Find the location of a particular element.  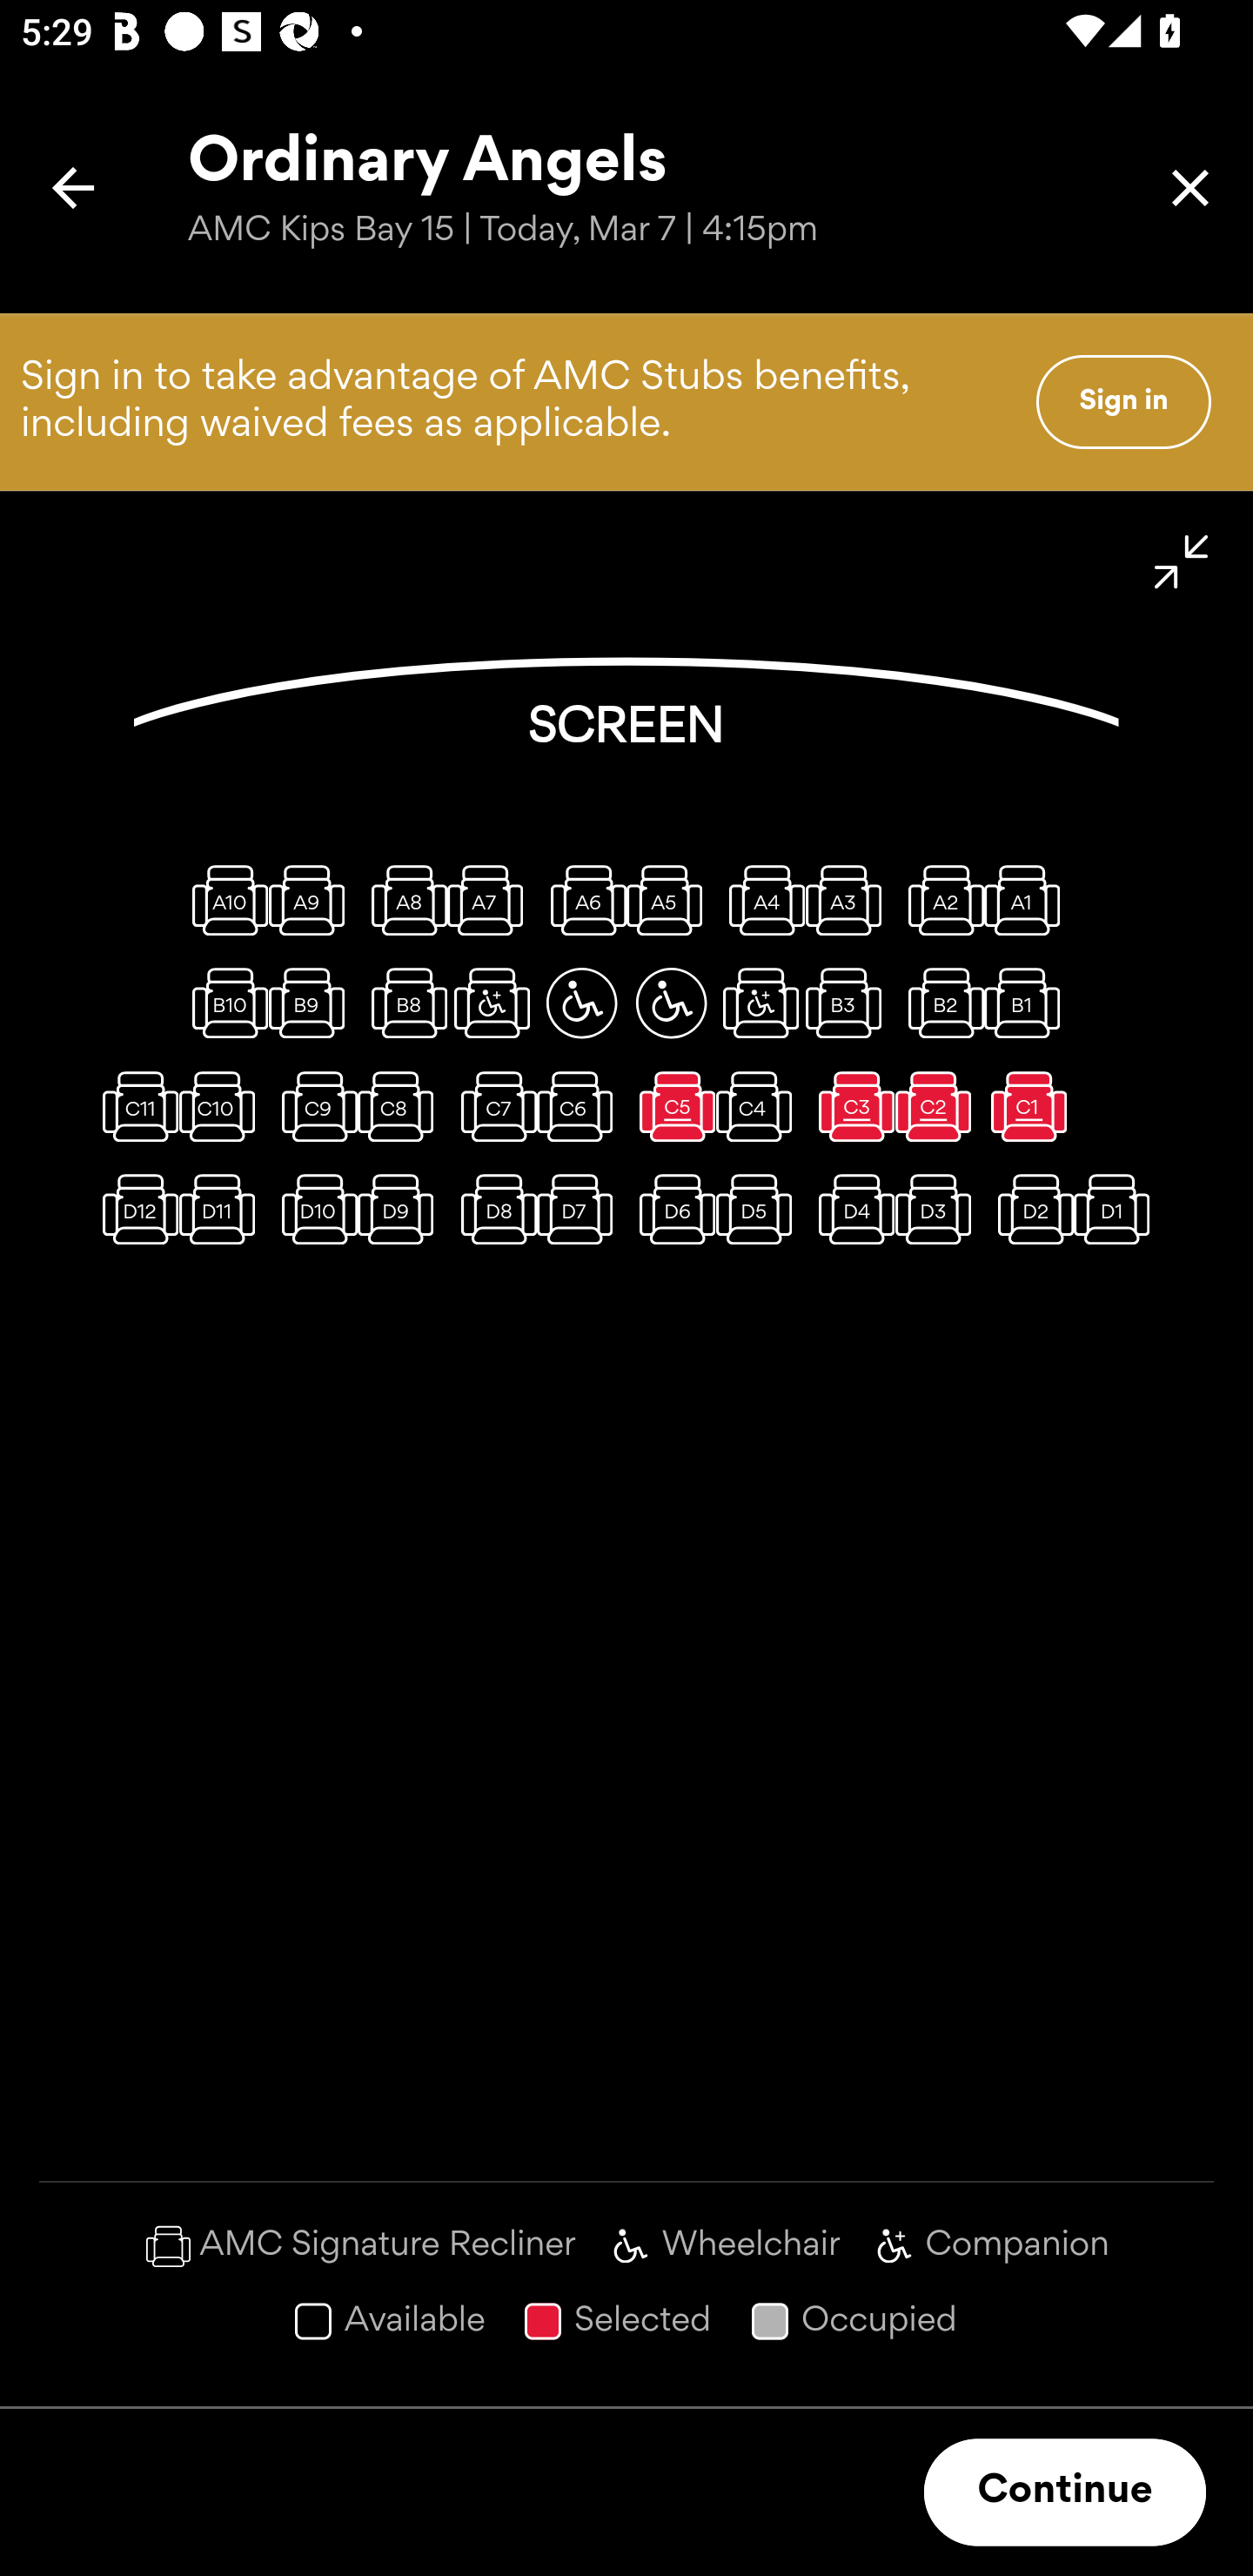

C1, Regular seat, selected is located at coordinates (1029, 1105).